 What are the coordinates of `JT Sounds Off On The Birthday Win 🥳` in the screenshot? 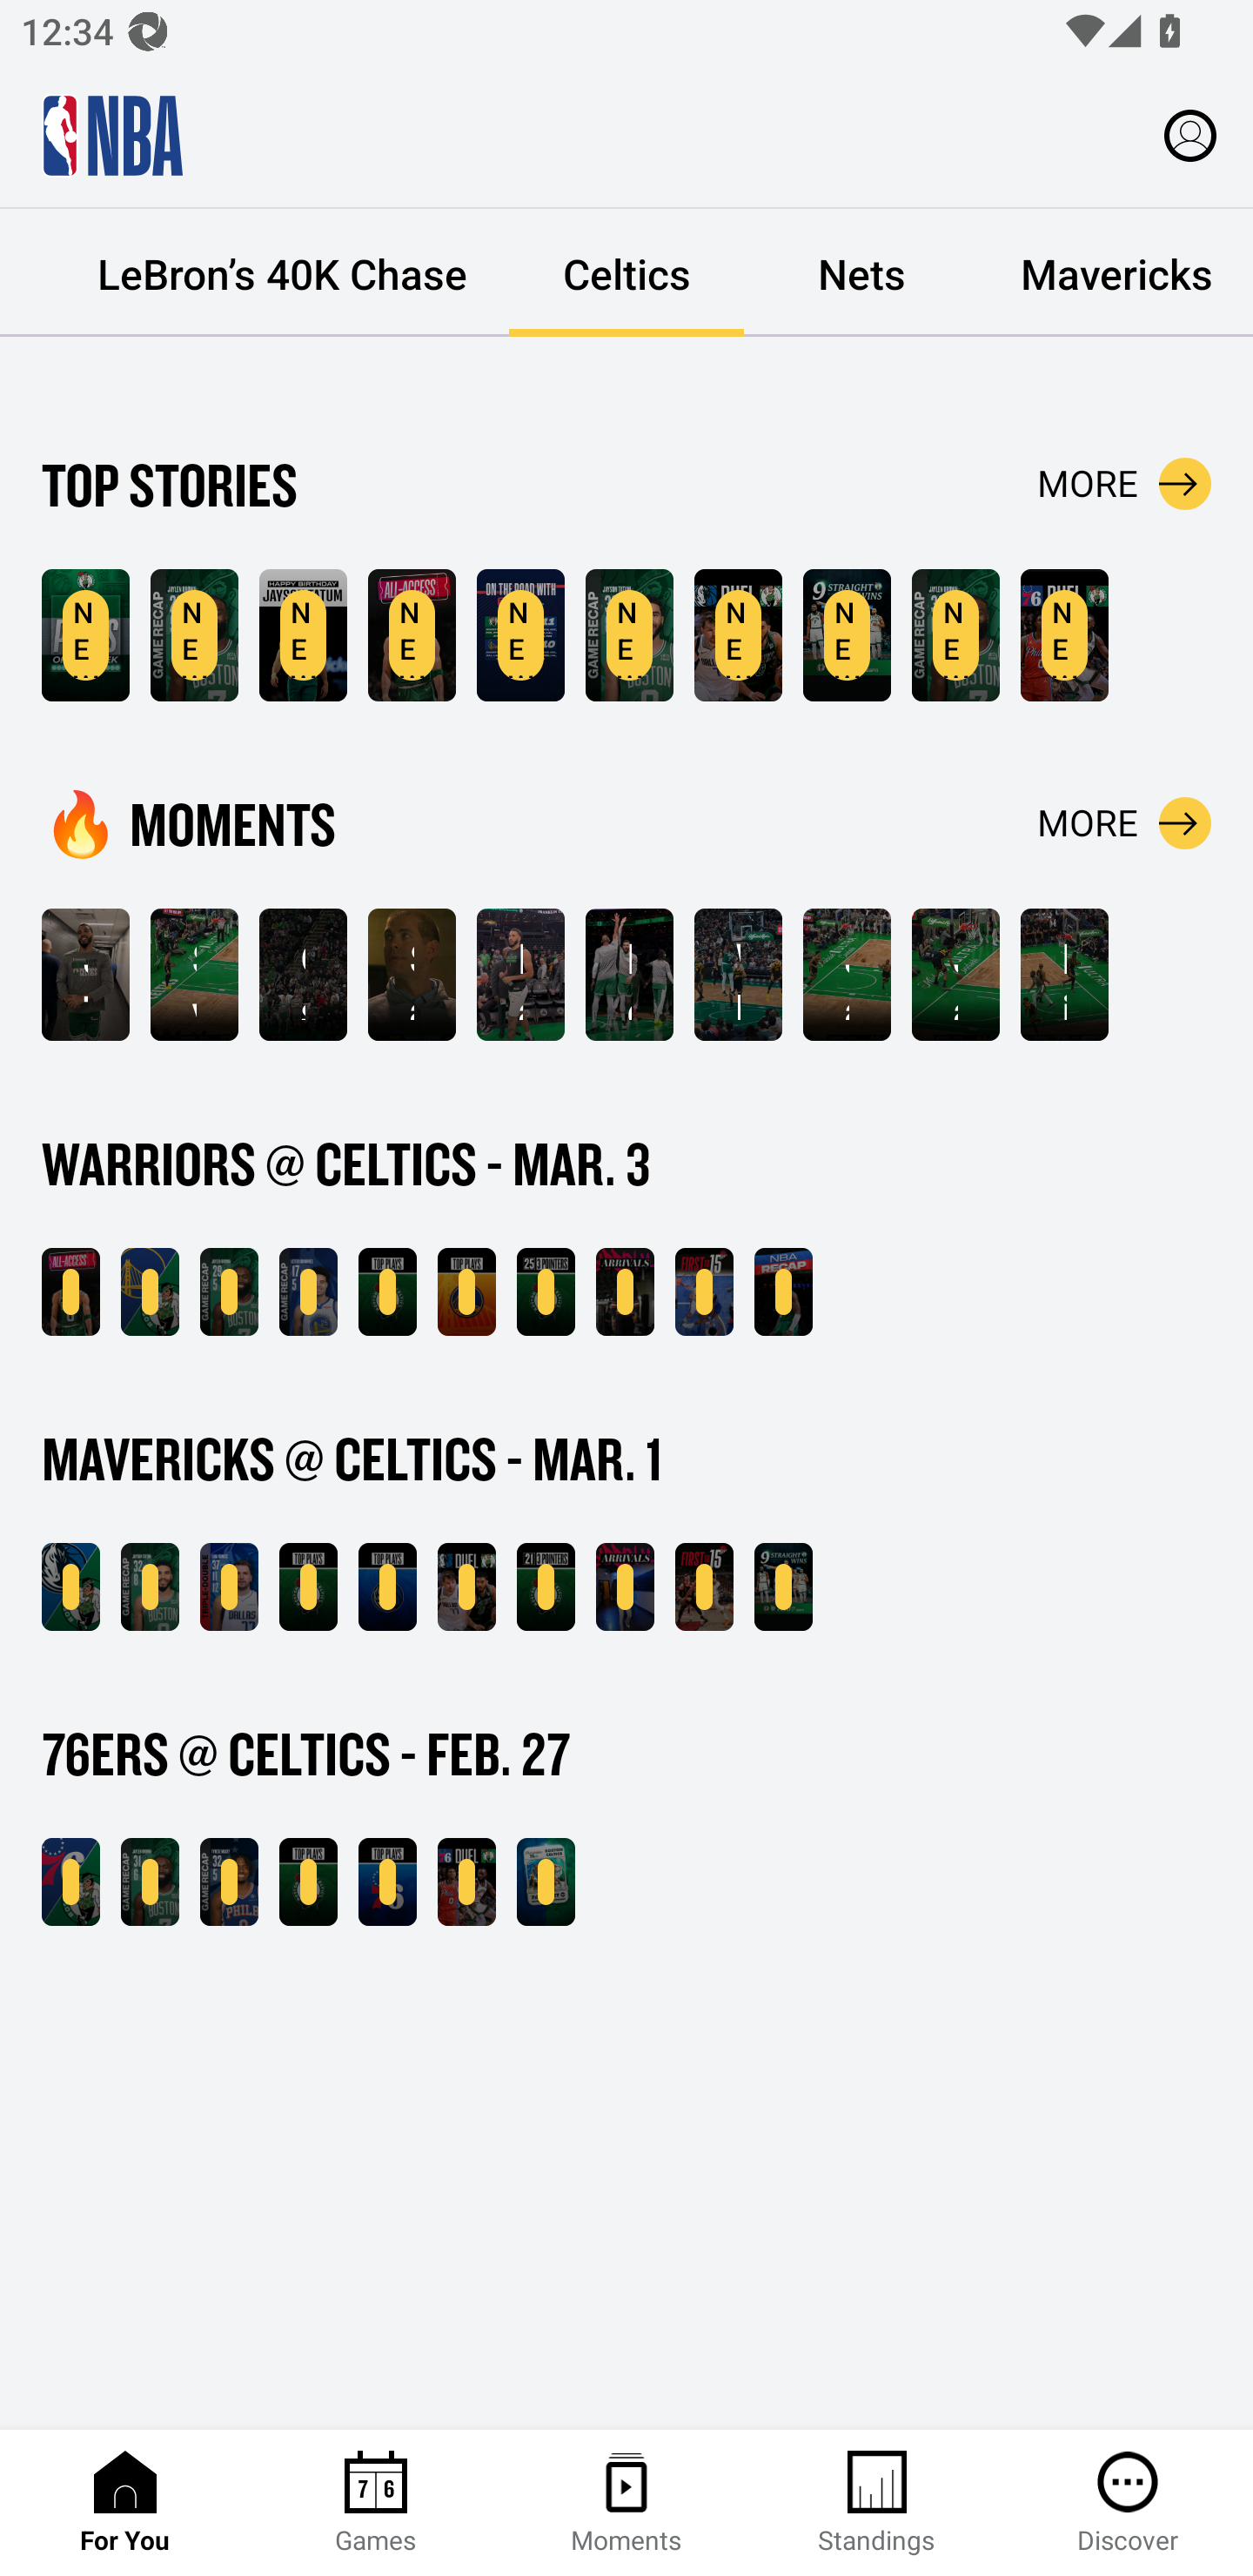 It's located at (85, 975).